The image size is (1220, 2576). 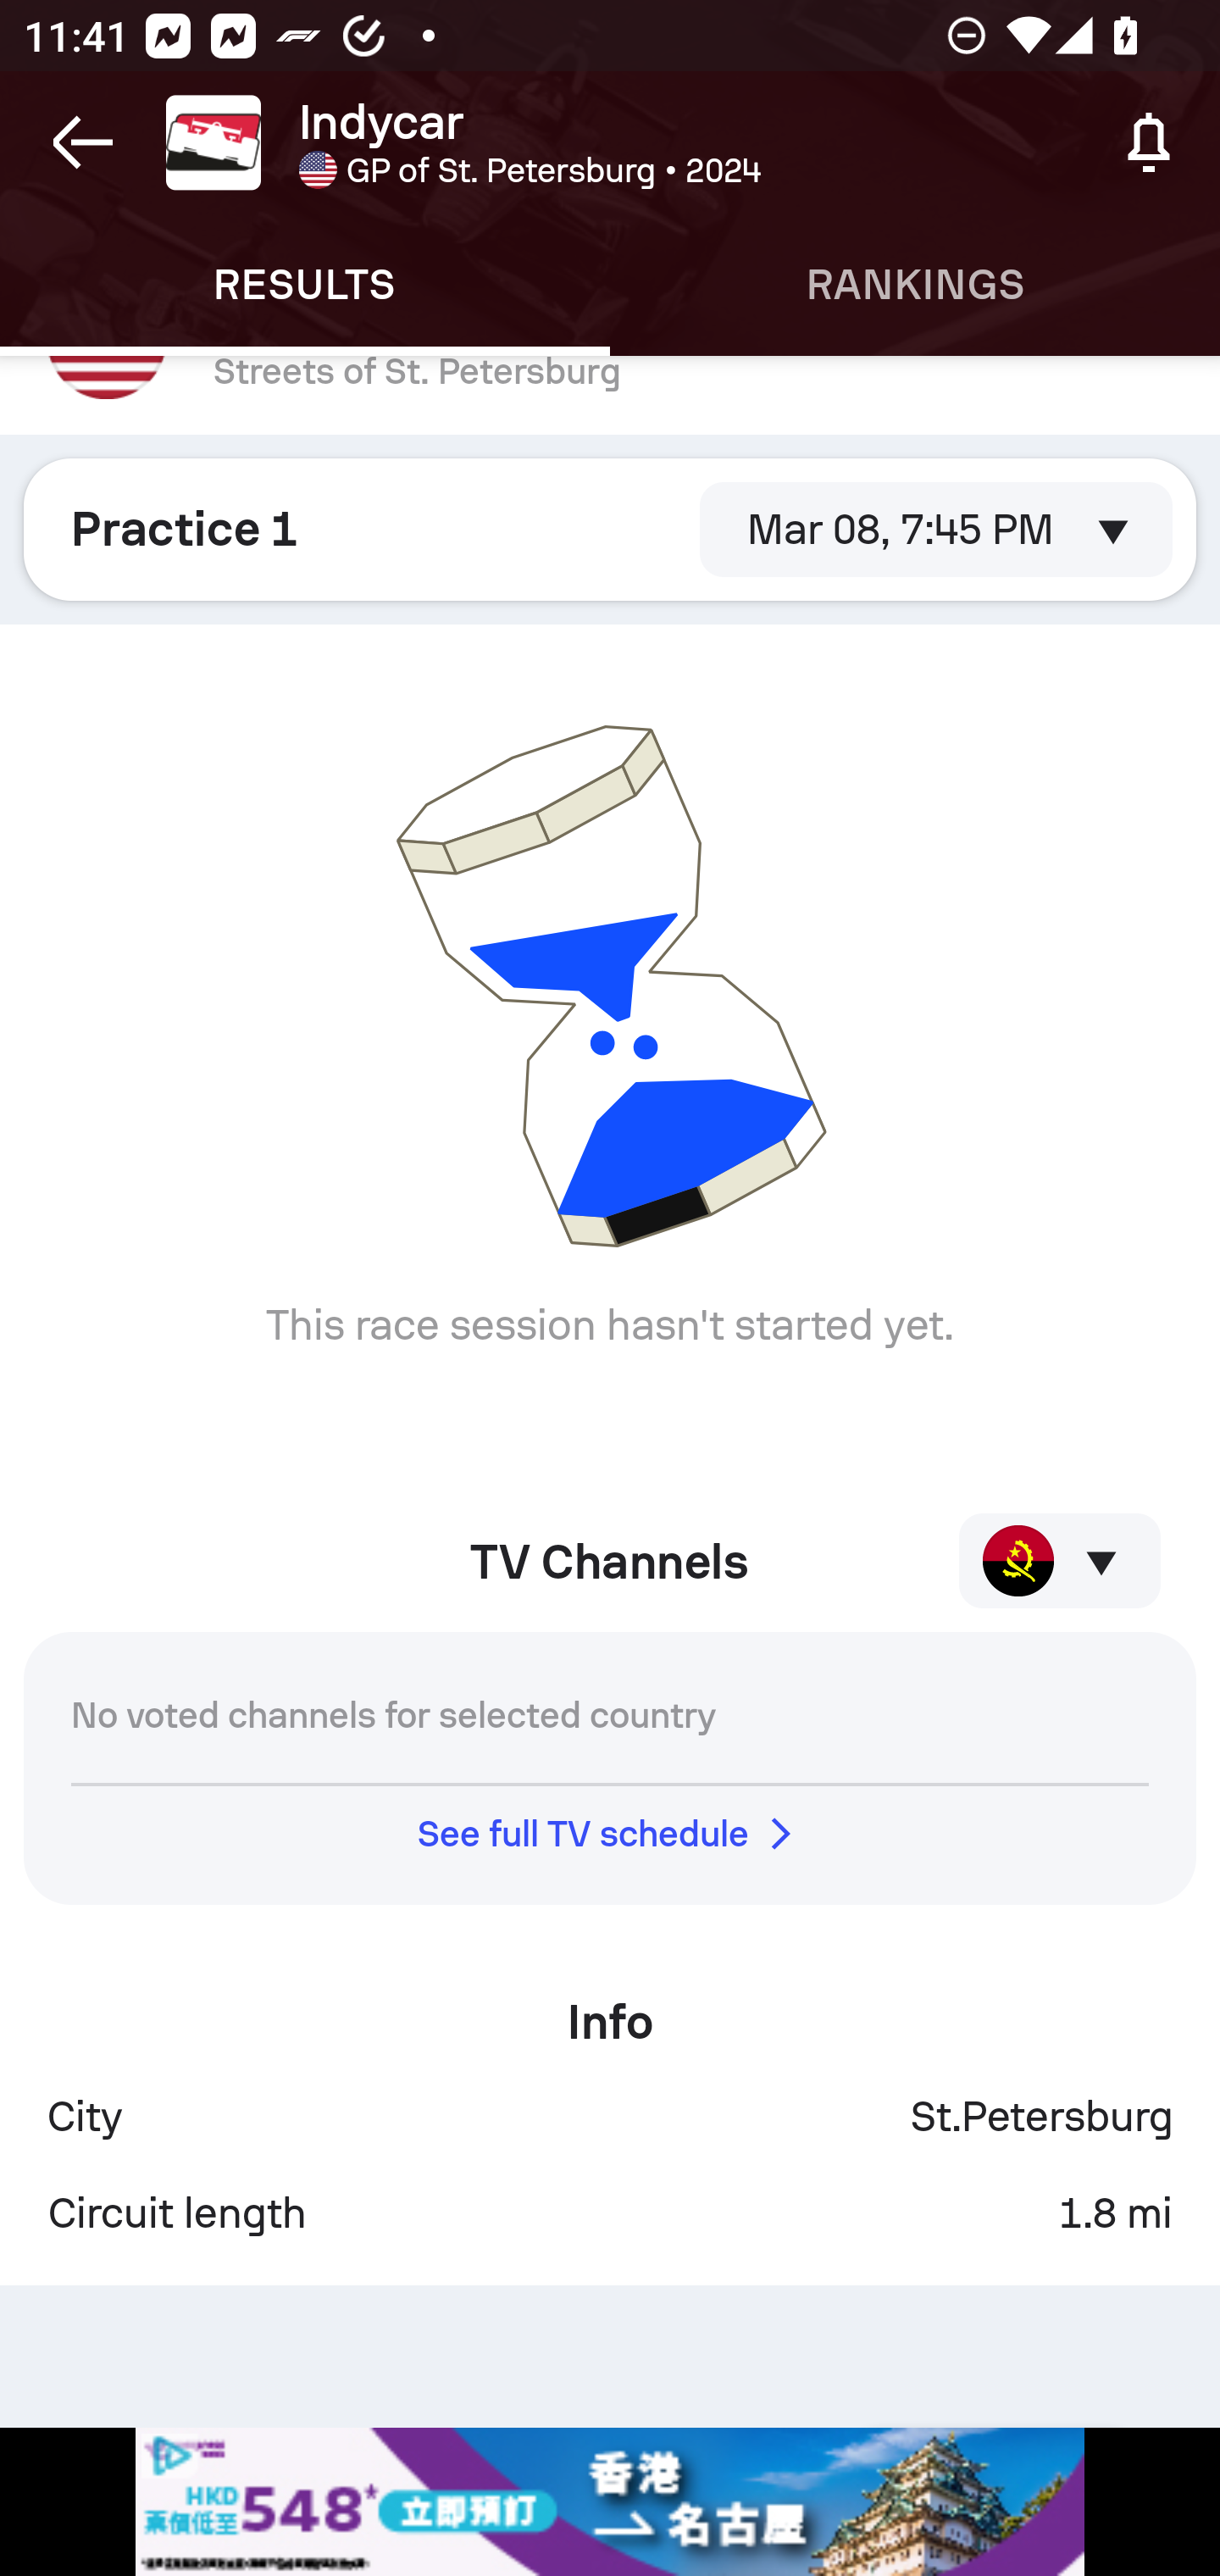 What do you see at coordinates (83, 142) in the screenshot?
I see `Navigate up` at bounding box center [83, 142].